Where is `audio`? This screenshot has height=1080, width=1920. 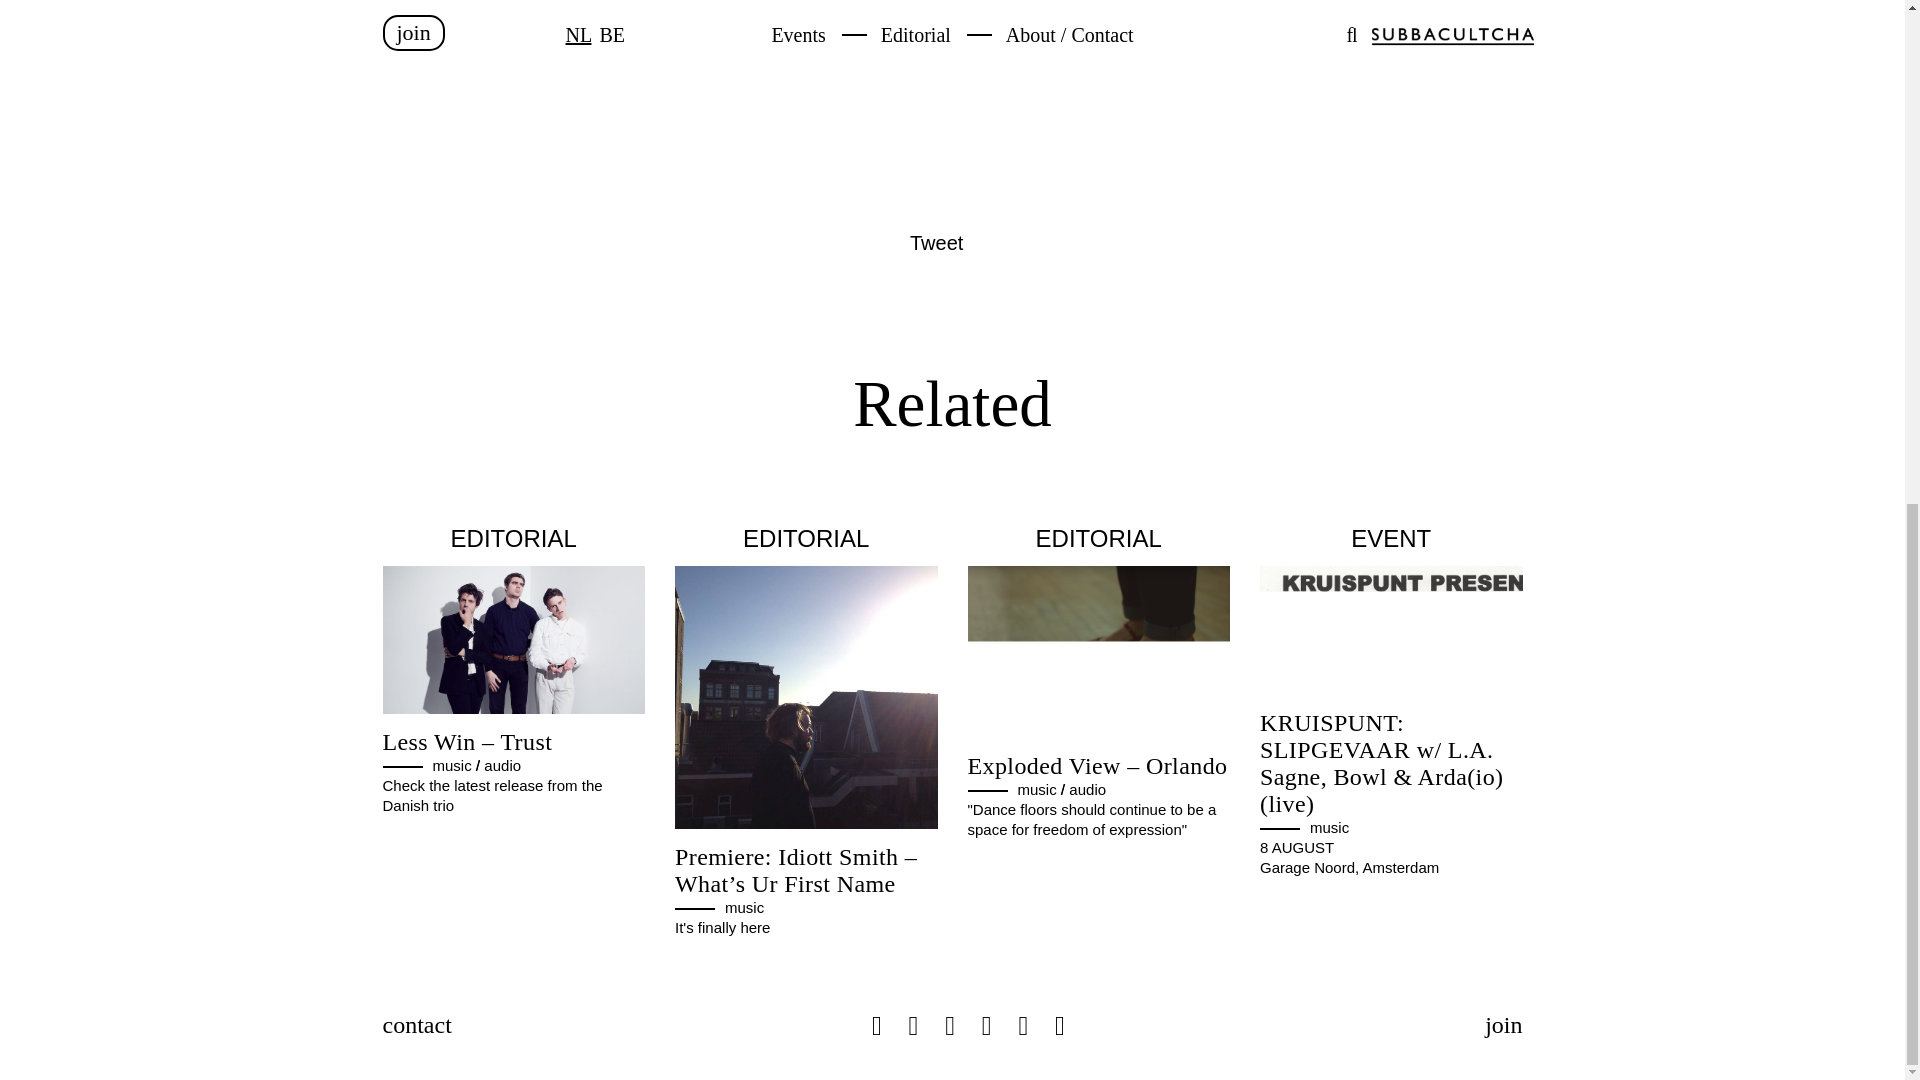 audio is located at coordinates (502, 766).